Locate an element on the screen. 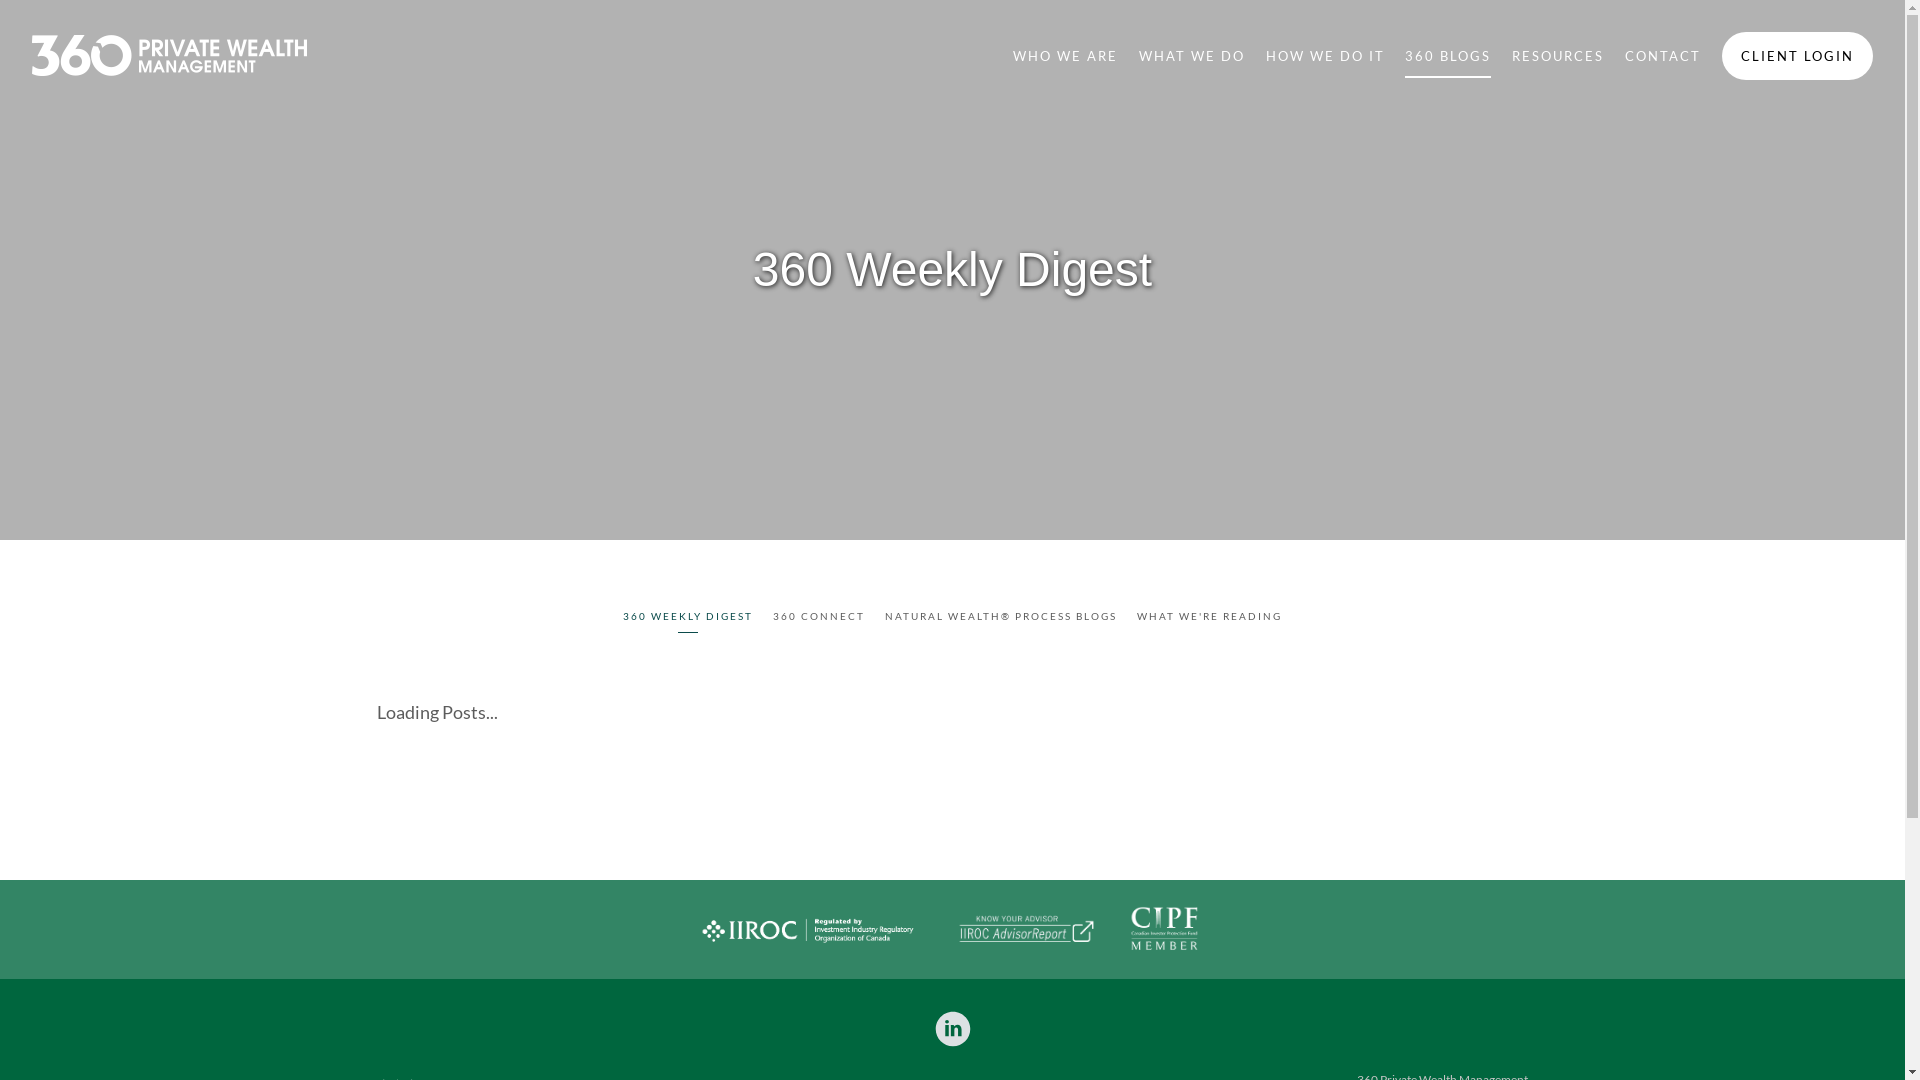 The image size is (1920, 1080). CONTACT is located at coordinates (1663, 56).